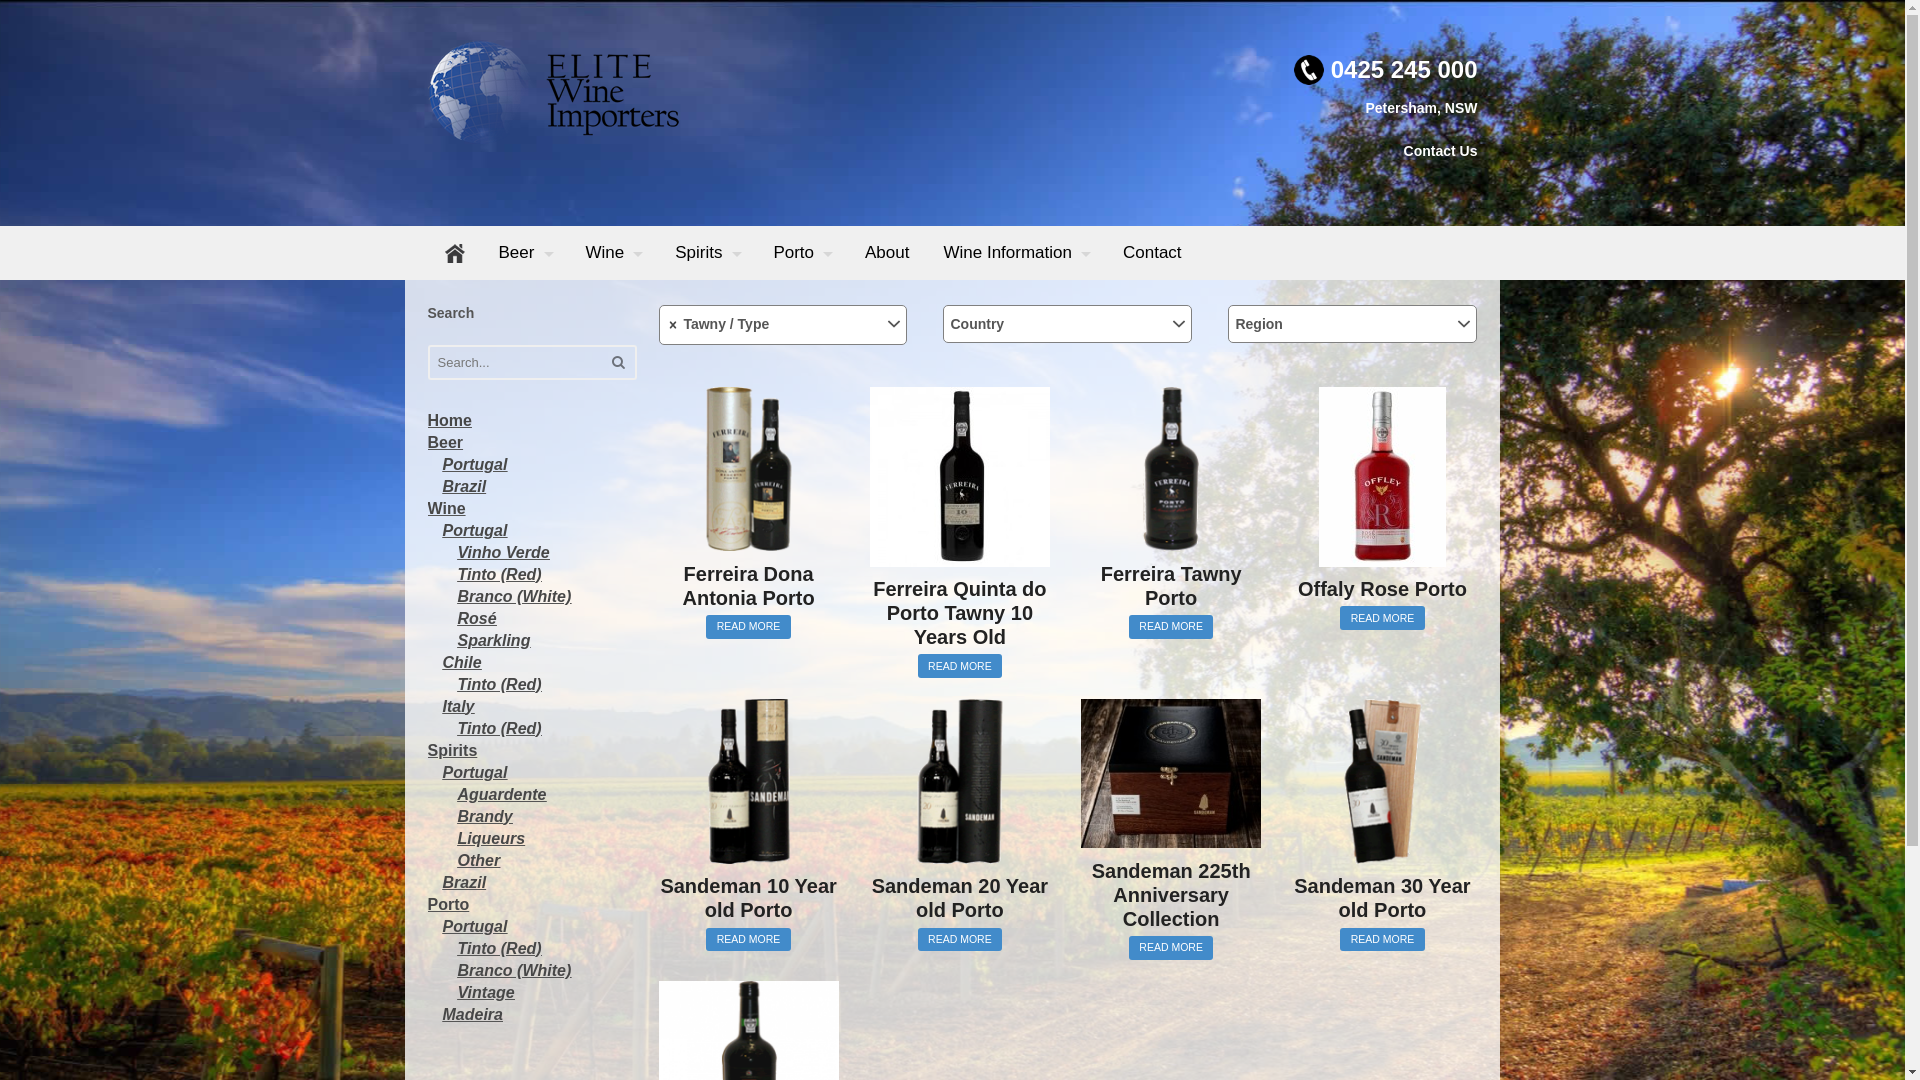 This screenshot has height=1080, width=1920. Describe the element at coordinates (500, 574) in the screenshot. I see `Tinto (Red)` at that location.